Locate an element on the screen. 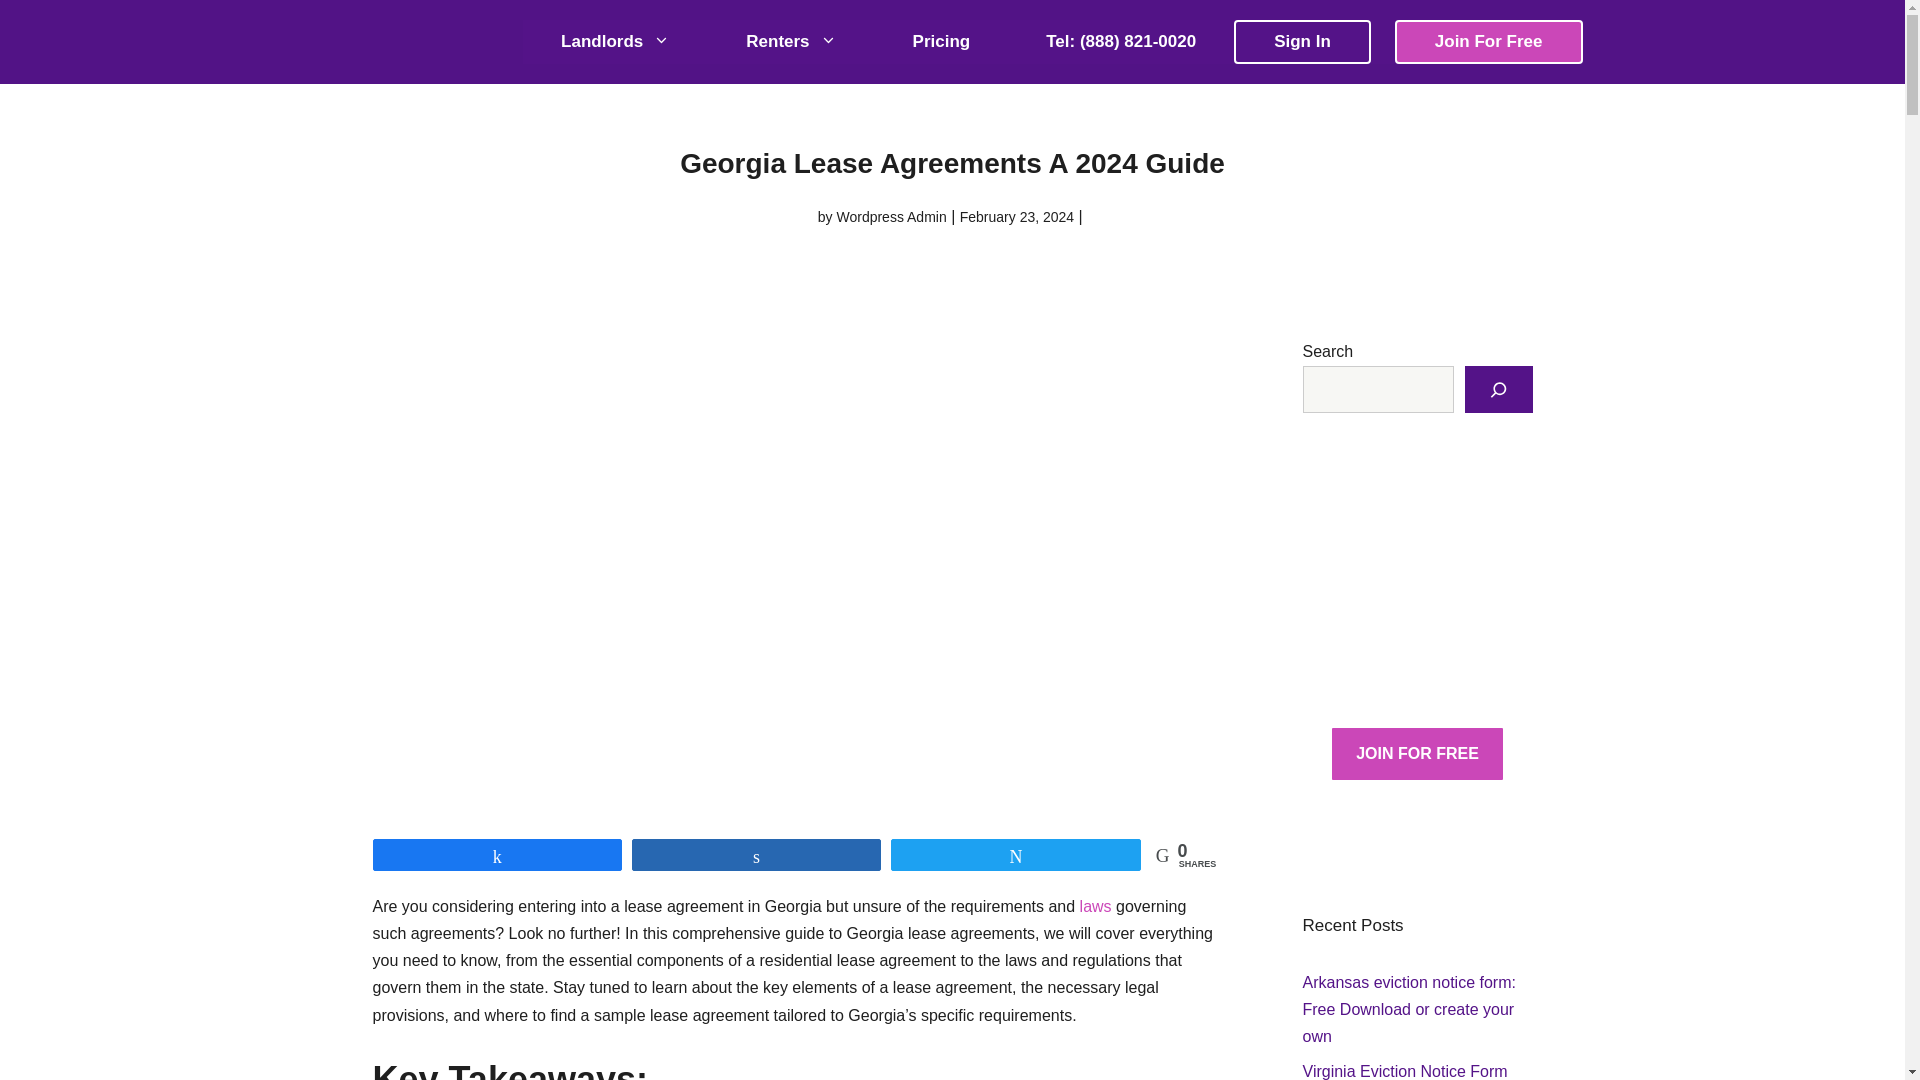 The image size is (1920, 1080). Pricing is located at coordinates (942, 41).